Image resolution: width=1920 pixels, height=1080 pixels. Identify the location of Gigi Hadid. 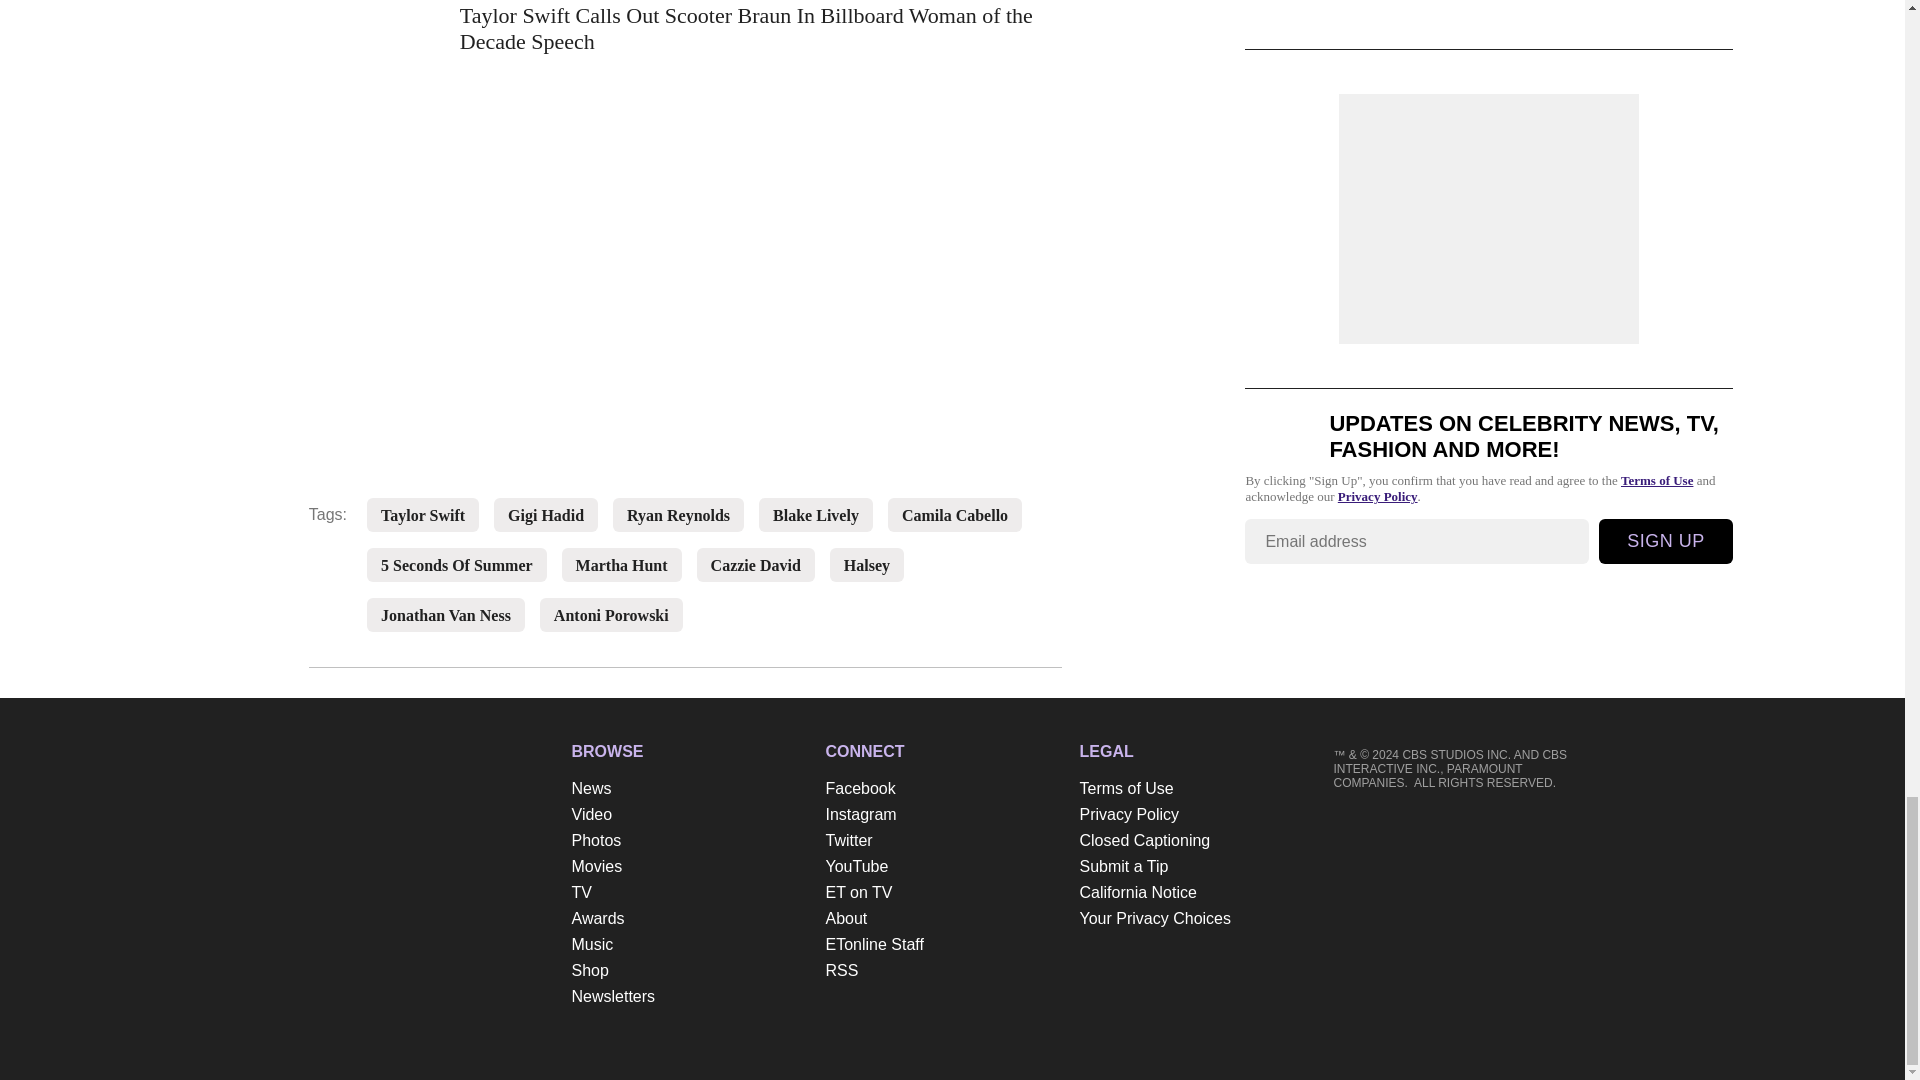
(546, 516).